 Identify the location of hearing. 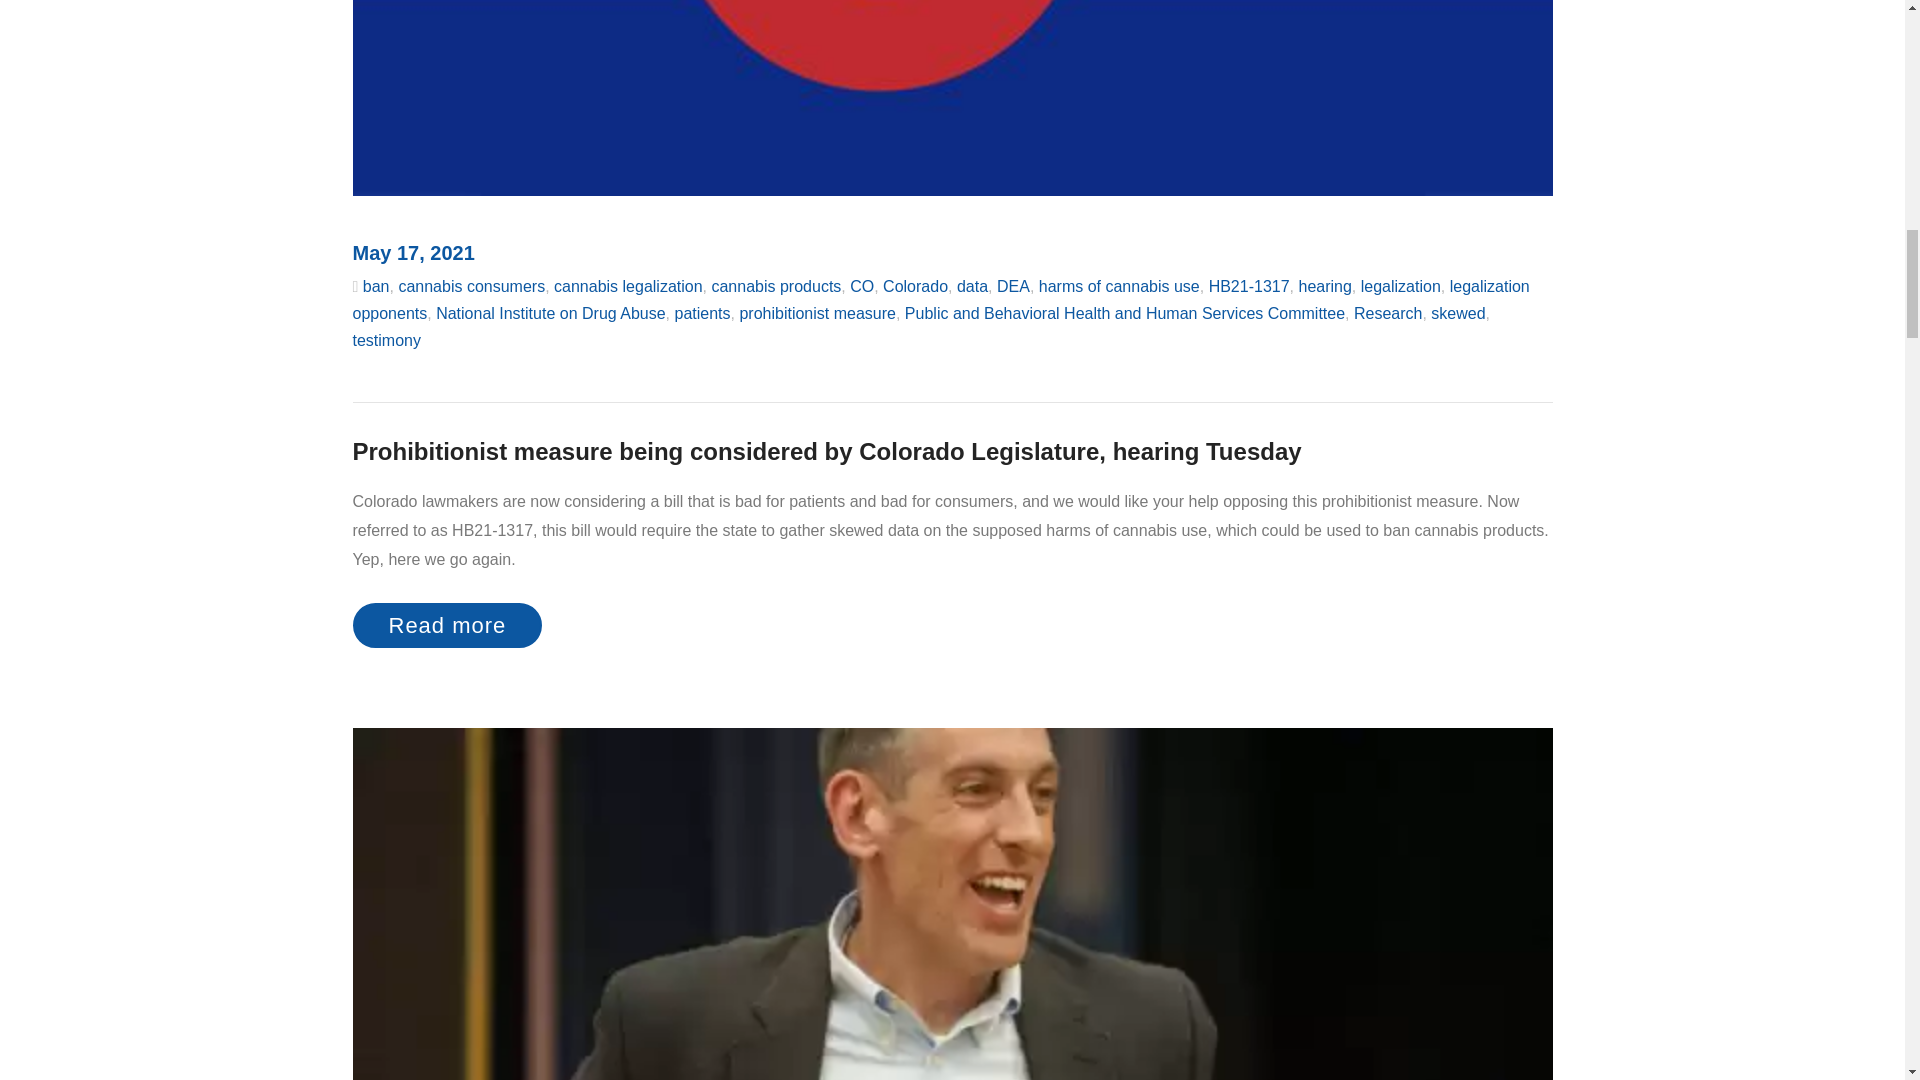
(1324, 286).